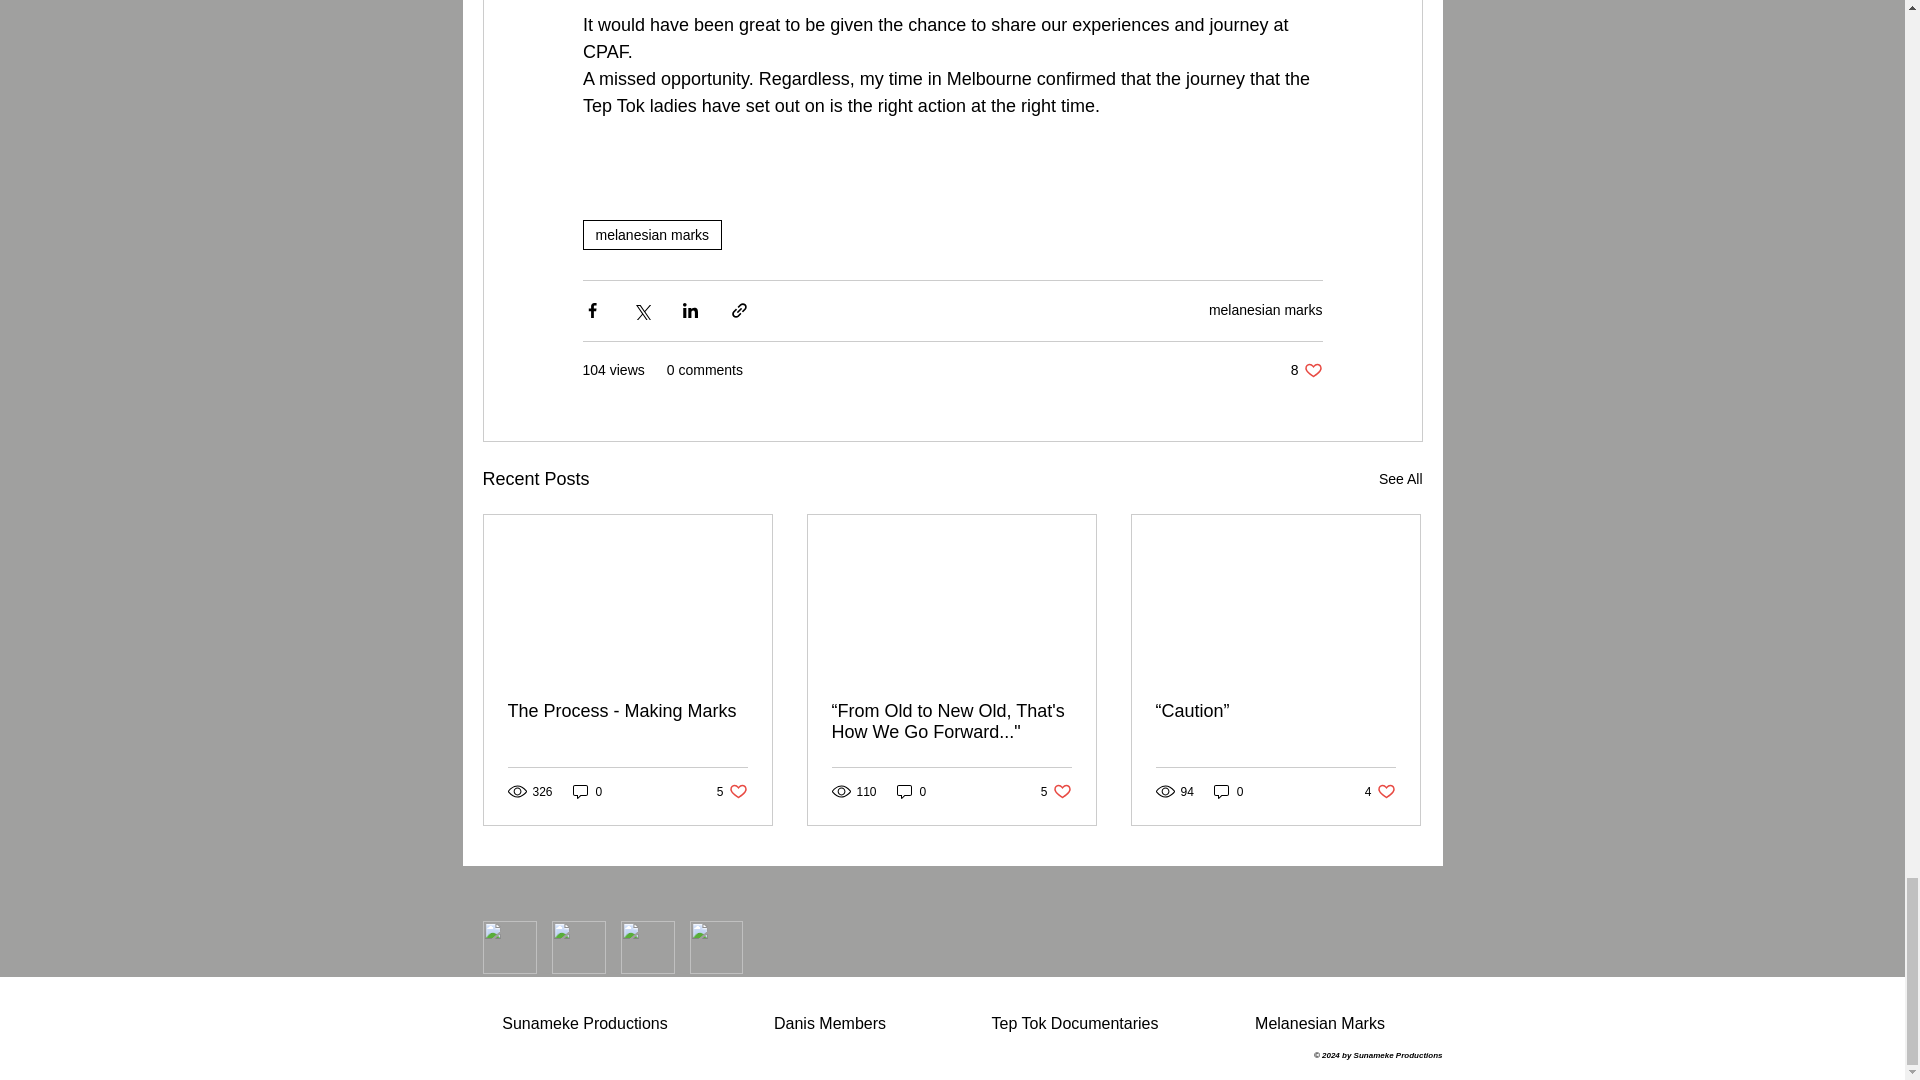 The height and width of the screenshot is (1080, 1920). Describe the element at coordinates (912, 791) in the screenshot. I see `melanesian marks` at that location.